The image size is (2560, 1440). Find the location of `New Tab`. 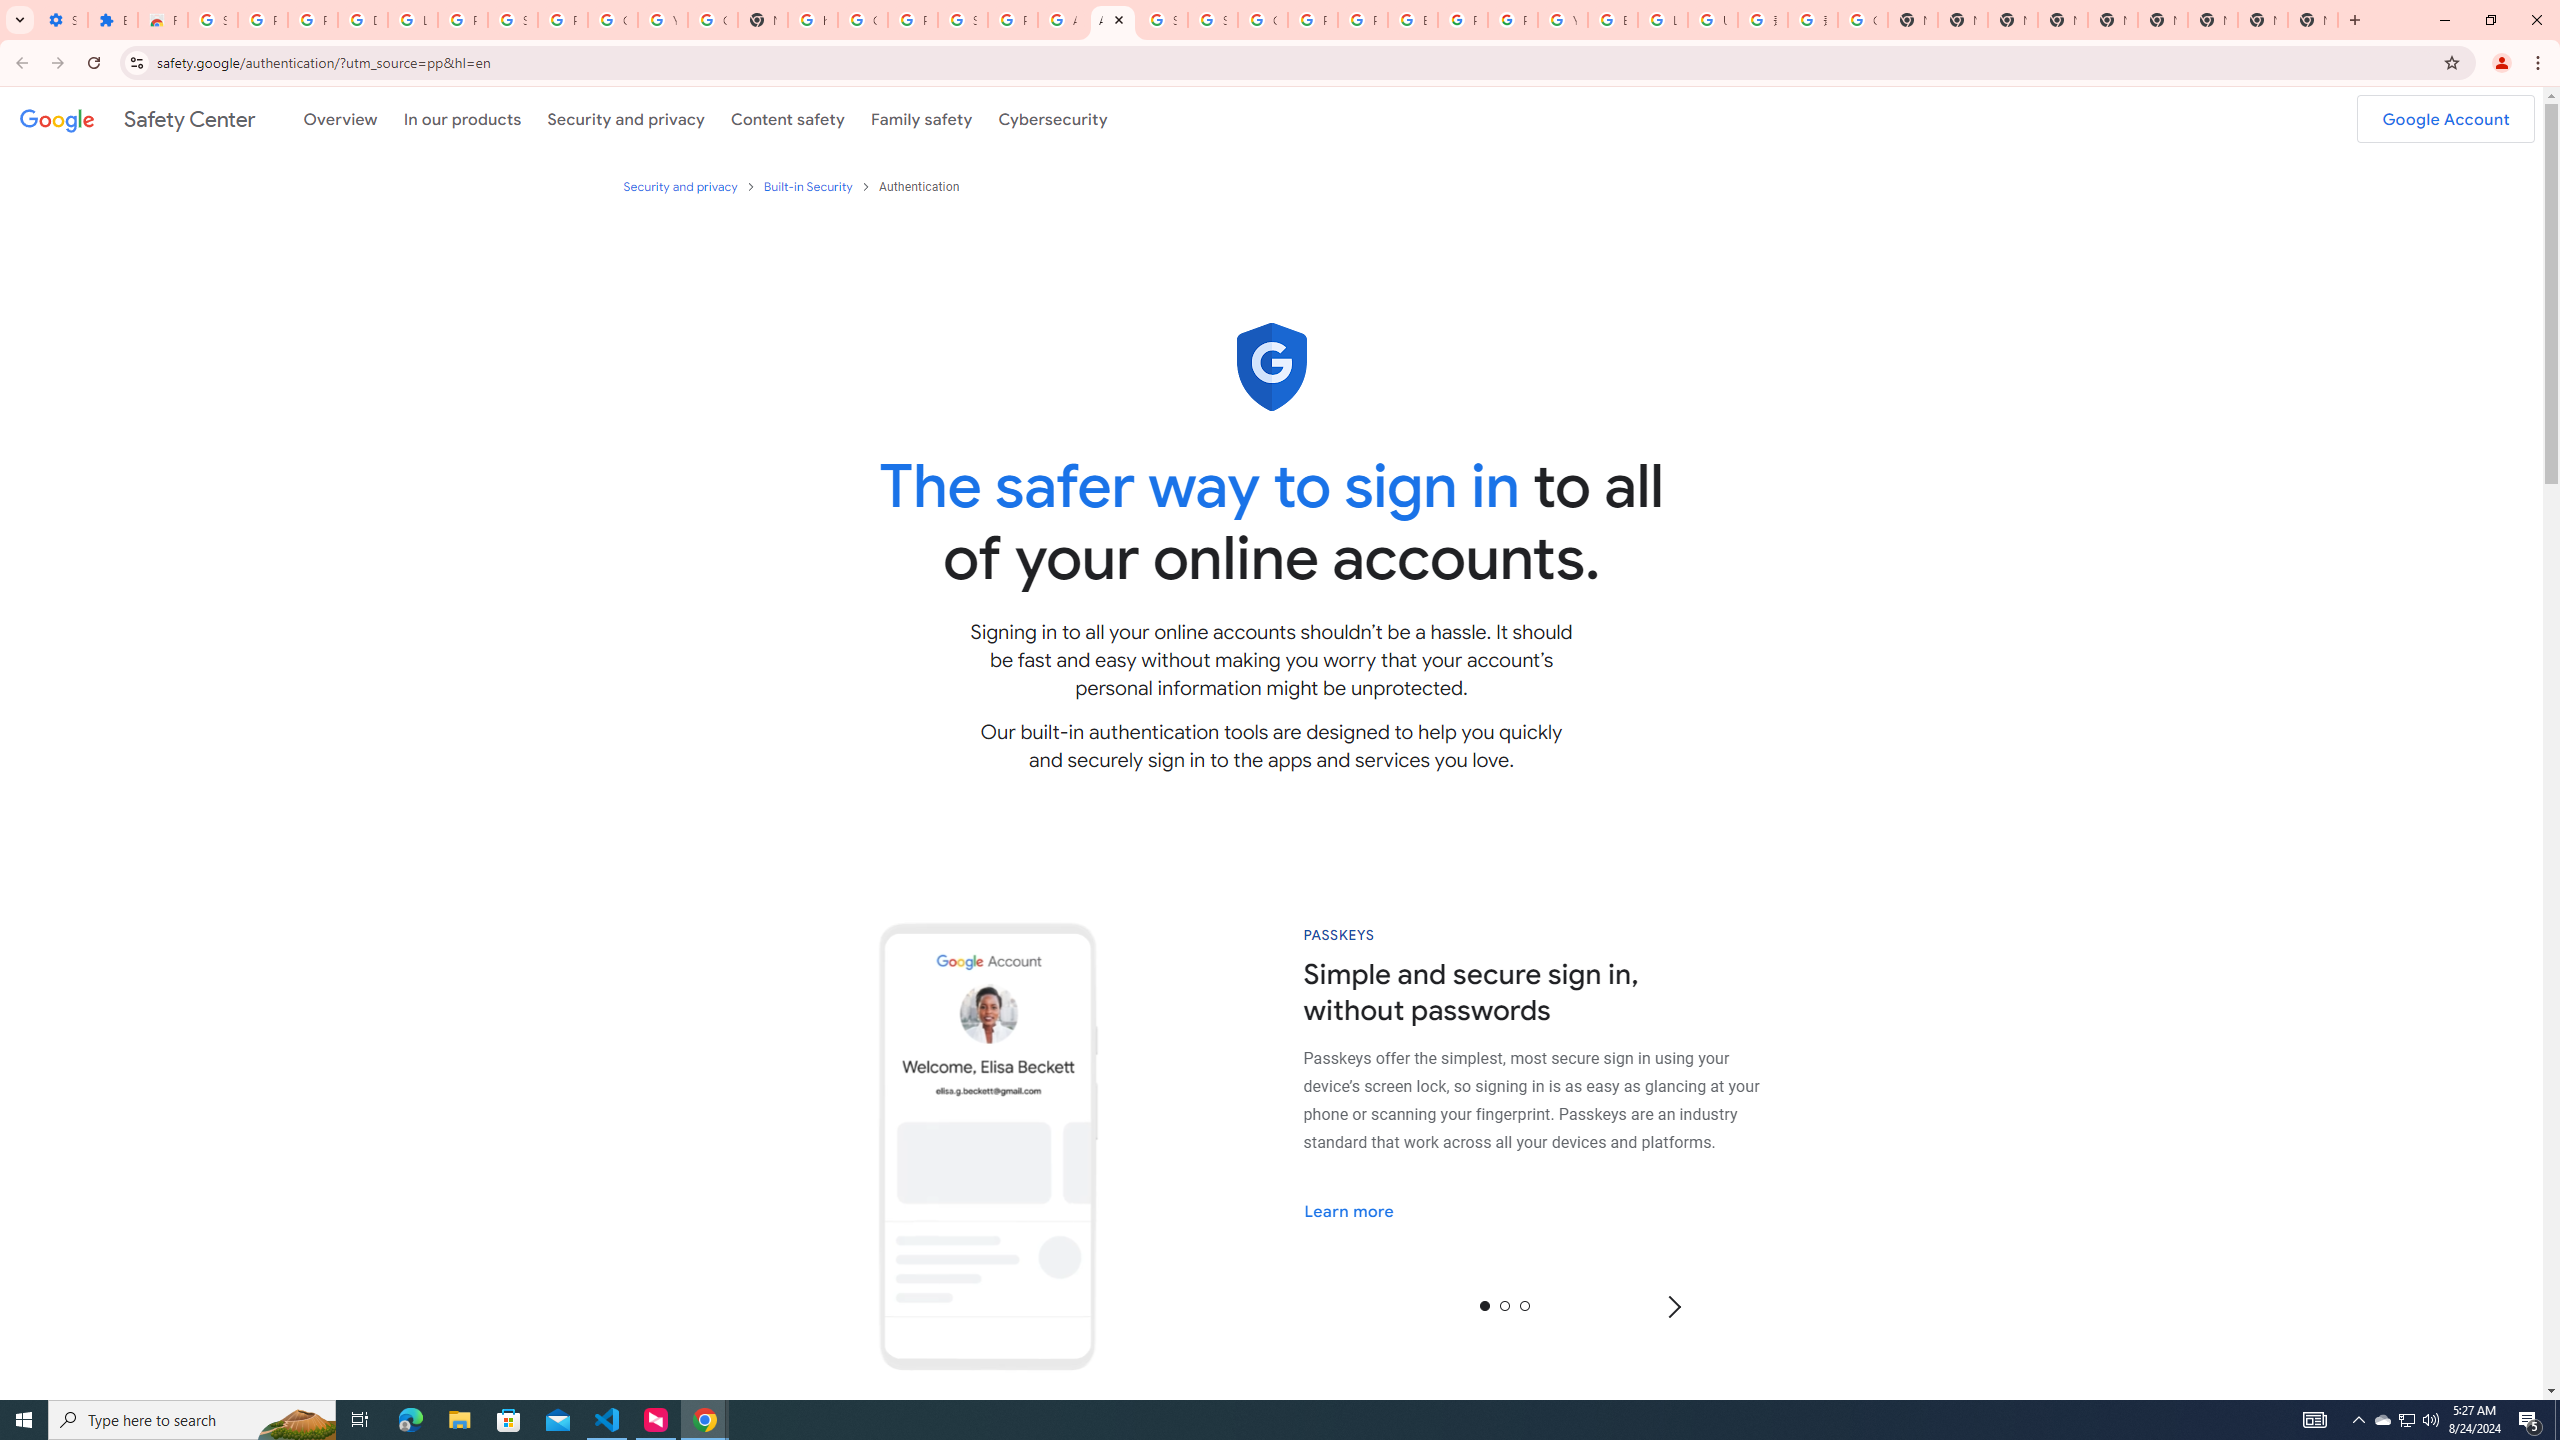

New Tab is located at coordinates (2063, 20).